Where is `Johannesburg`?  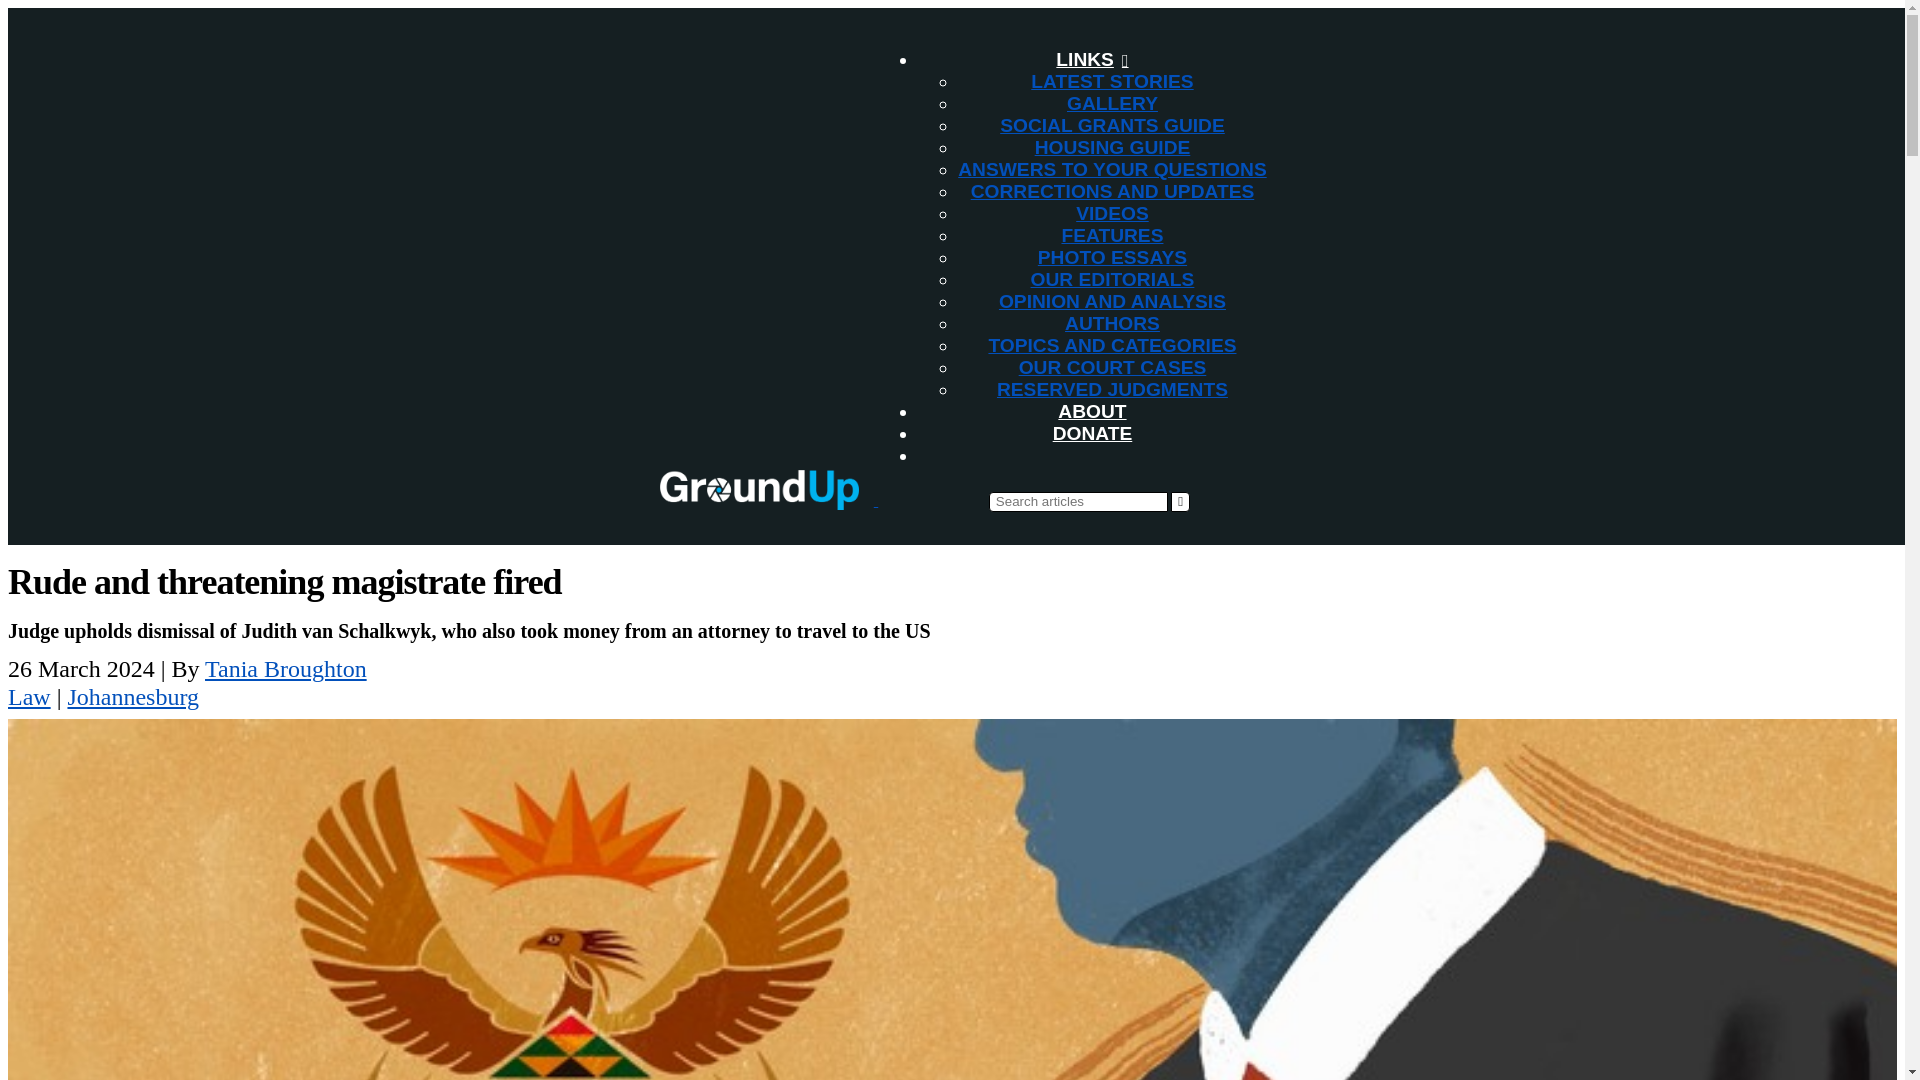 Johannesburg is located at coordinates (133, 696).